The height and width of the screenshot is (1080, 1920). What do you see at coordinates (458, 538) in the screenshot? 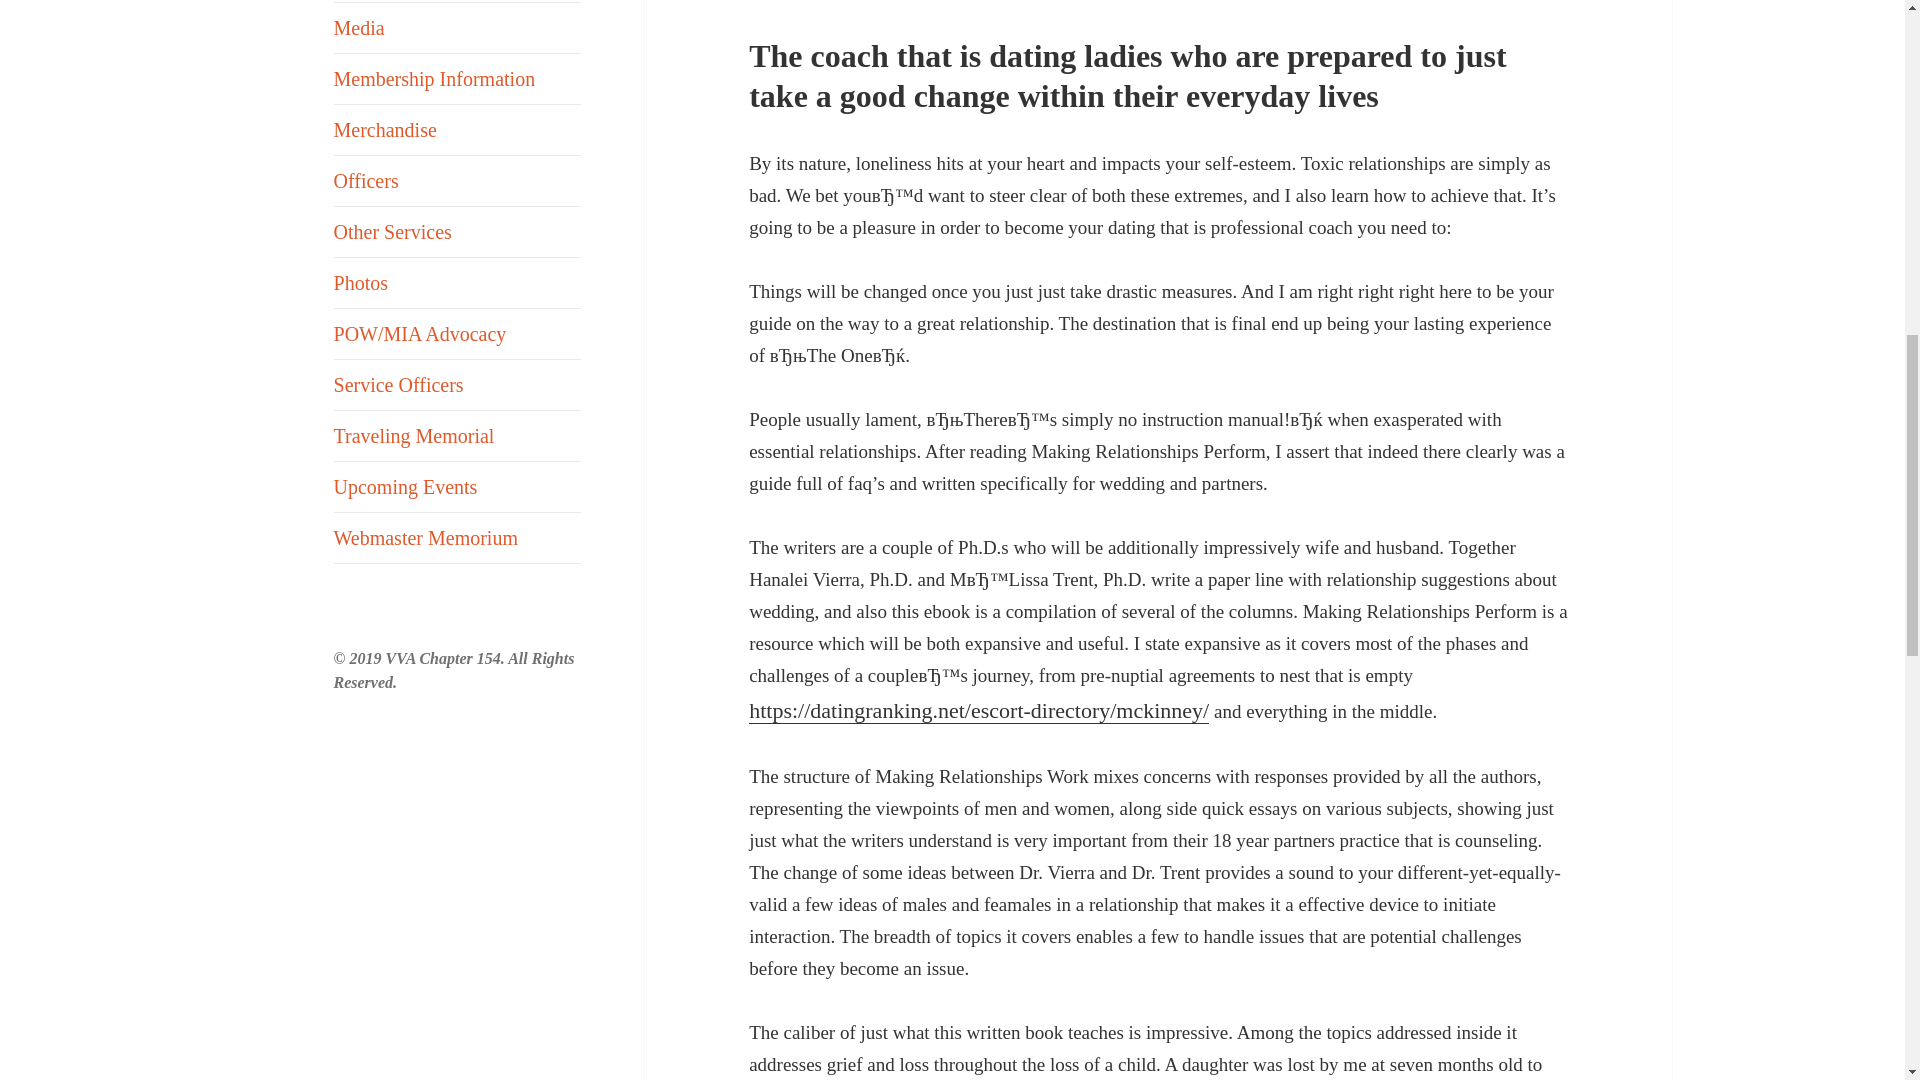
I see `Webmaster Memorium` at bounding box center [458, 538].